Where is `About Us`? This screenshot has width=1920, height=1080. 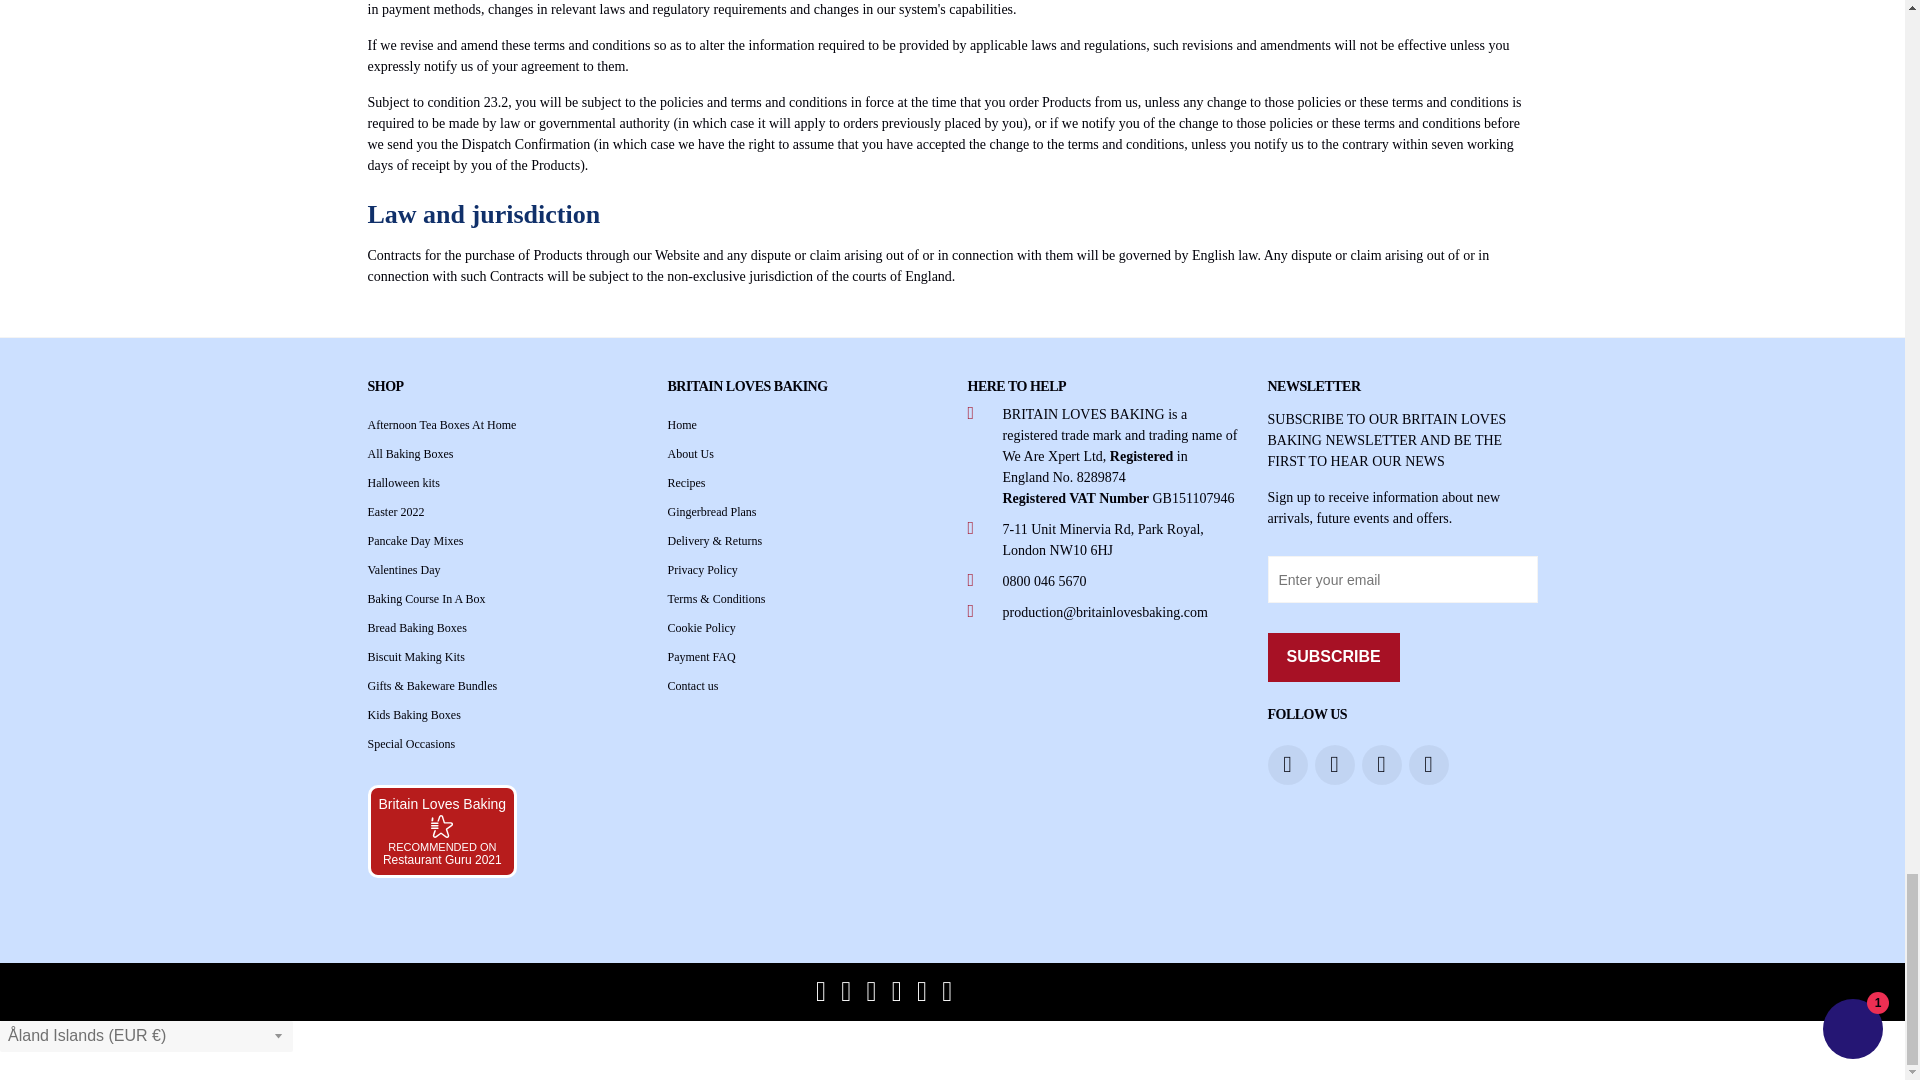 About Us is located at coordinates (691, 454).